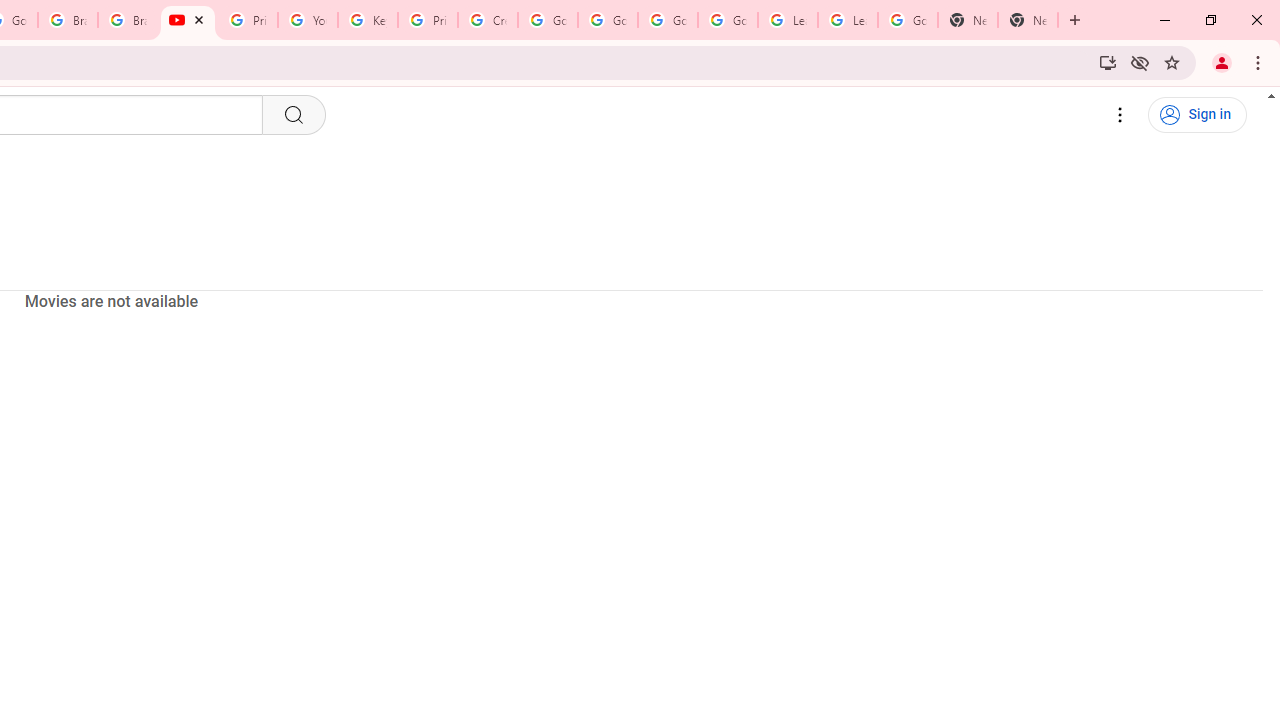 The width and height of the screenshot is (1280, 720). Describe the element at coordinates (1028, 20) in the screenshot. I see `New Tab` at that location.